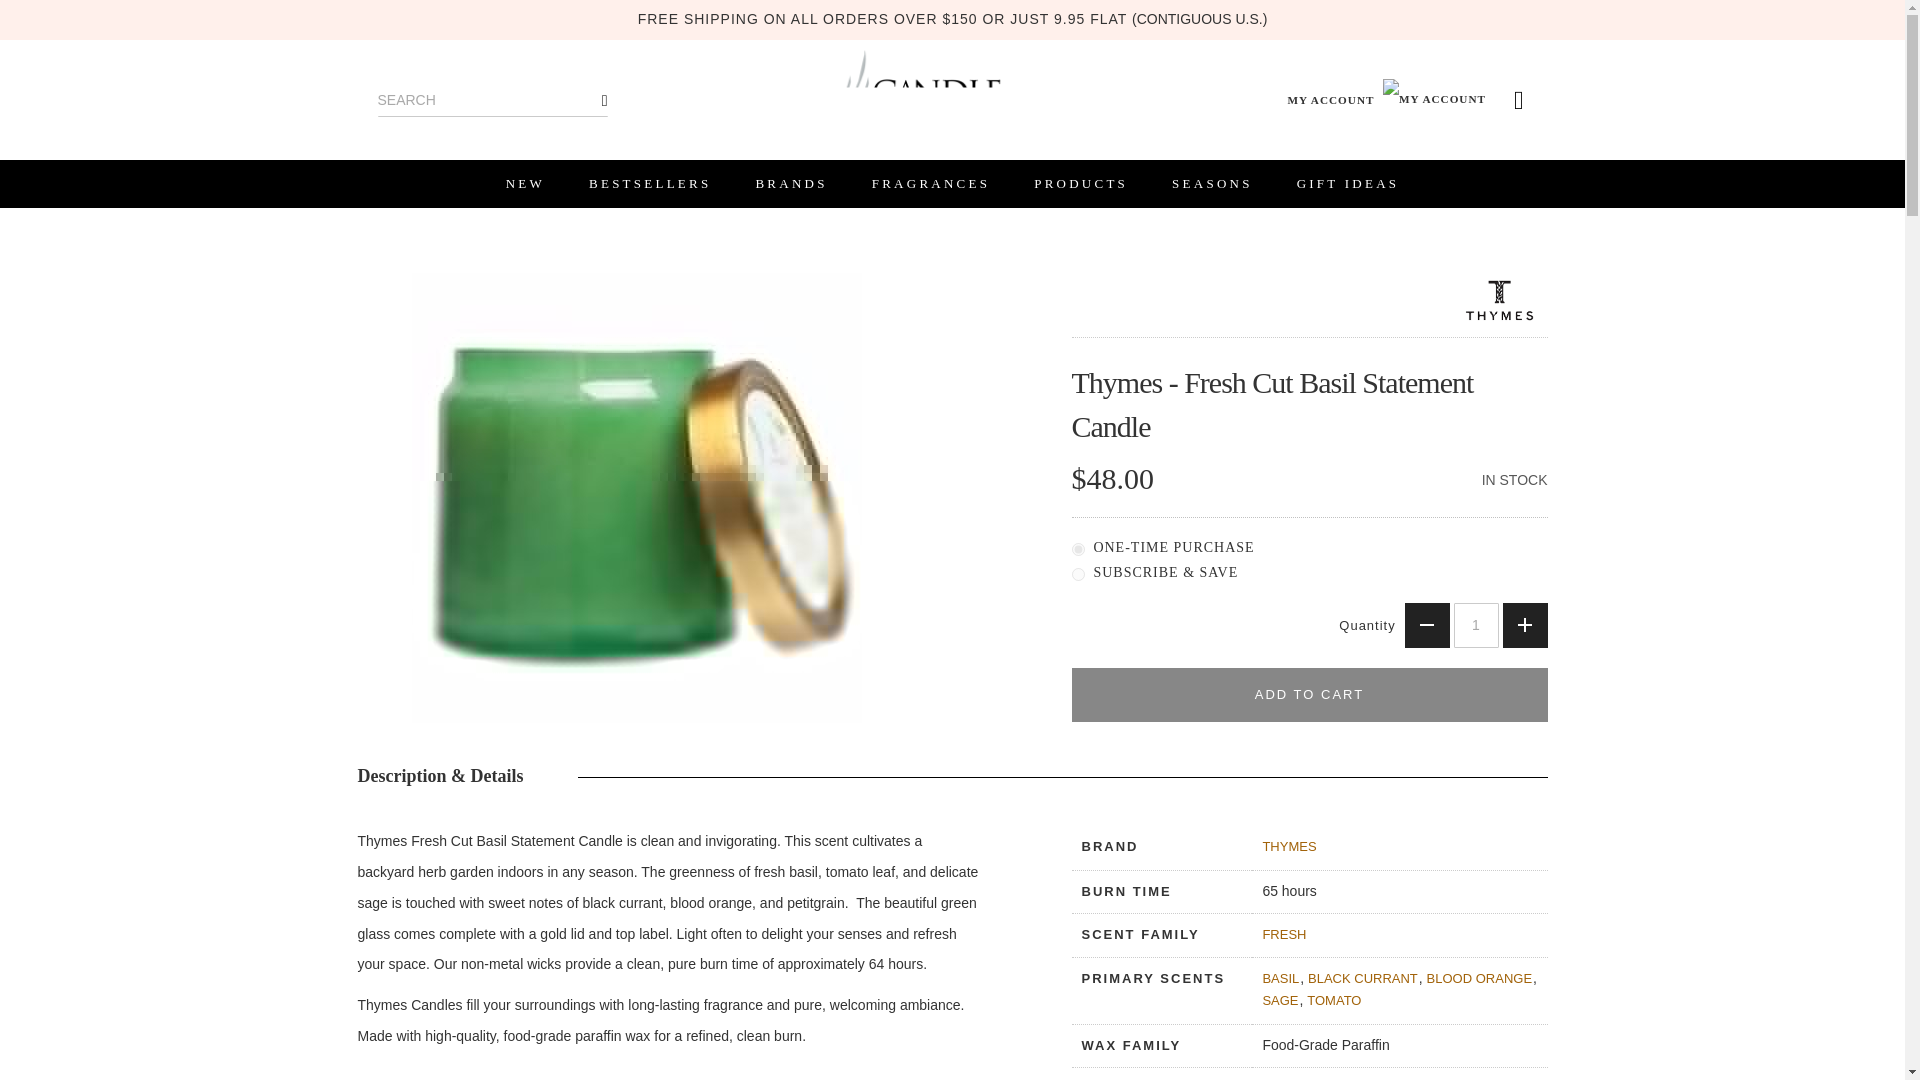  What do you see at coordinates (920, 86) in the screenshot?
I see `CandleDelirium Candles` at bounding box center [920, 86].